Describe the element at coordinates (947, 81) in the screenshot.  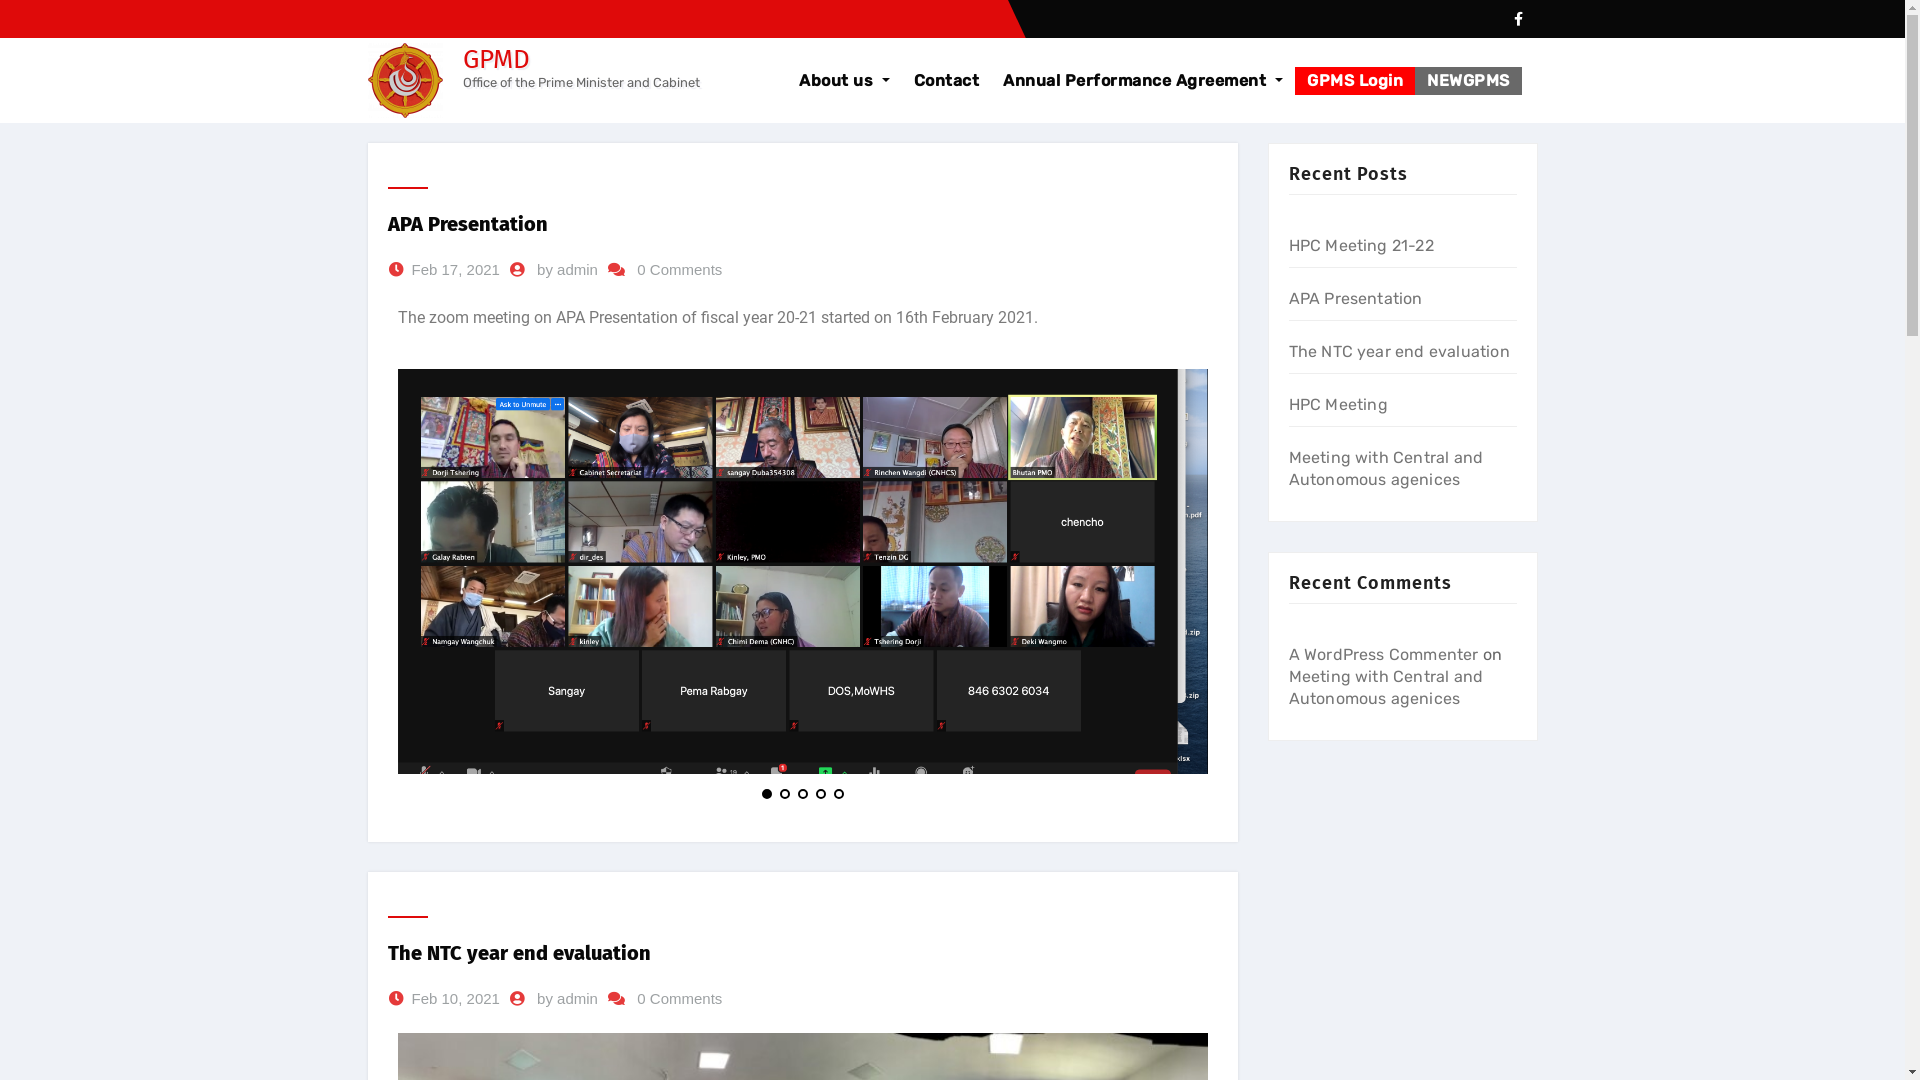
I see `Contact` at that location.